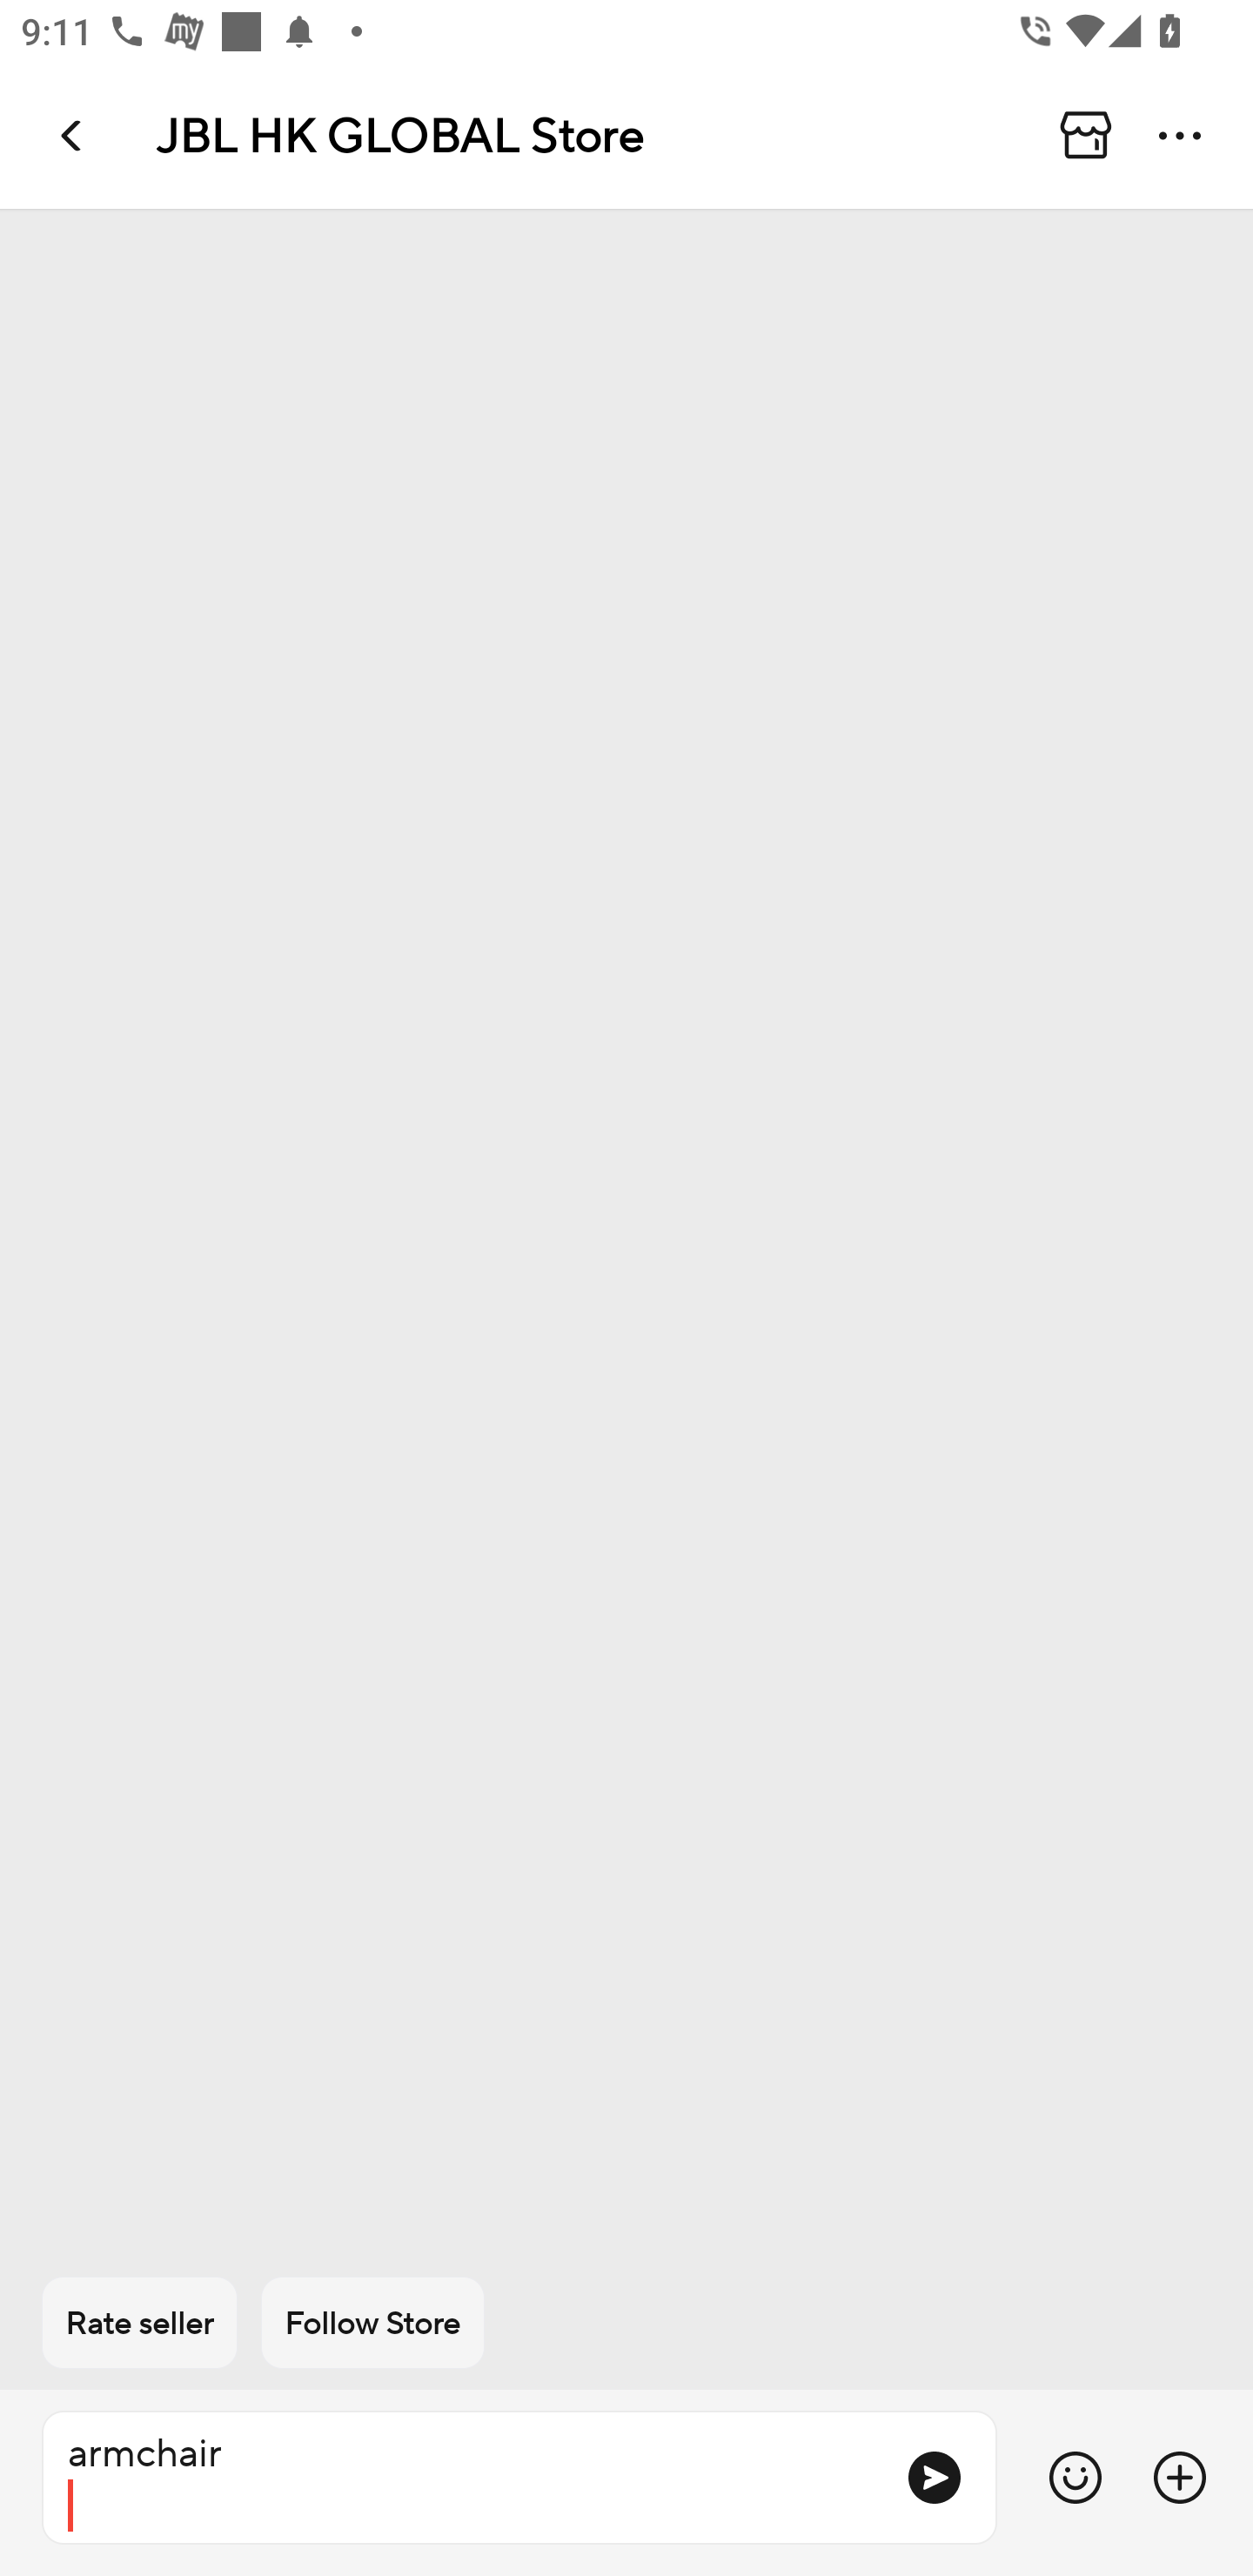 This screenshot has width=1253, height=2576. What do you see at coordinates (73, 135) in the screenshot?
I see `Navigate up` at bounding box center [73, 135].